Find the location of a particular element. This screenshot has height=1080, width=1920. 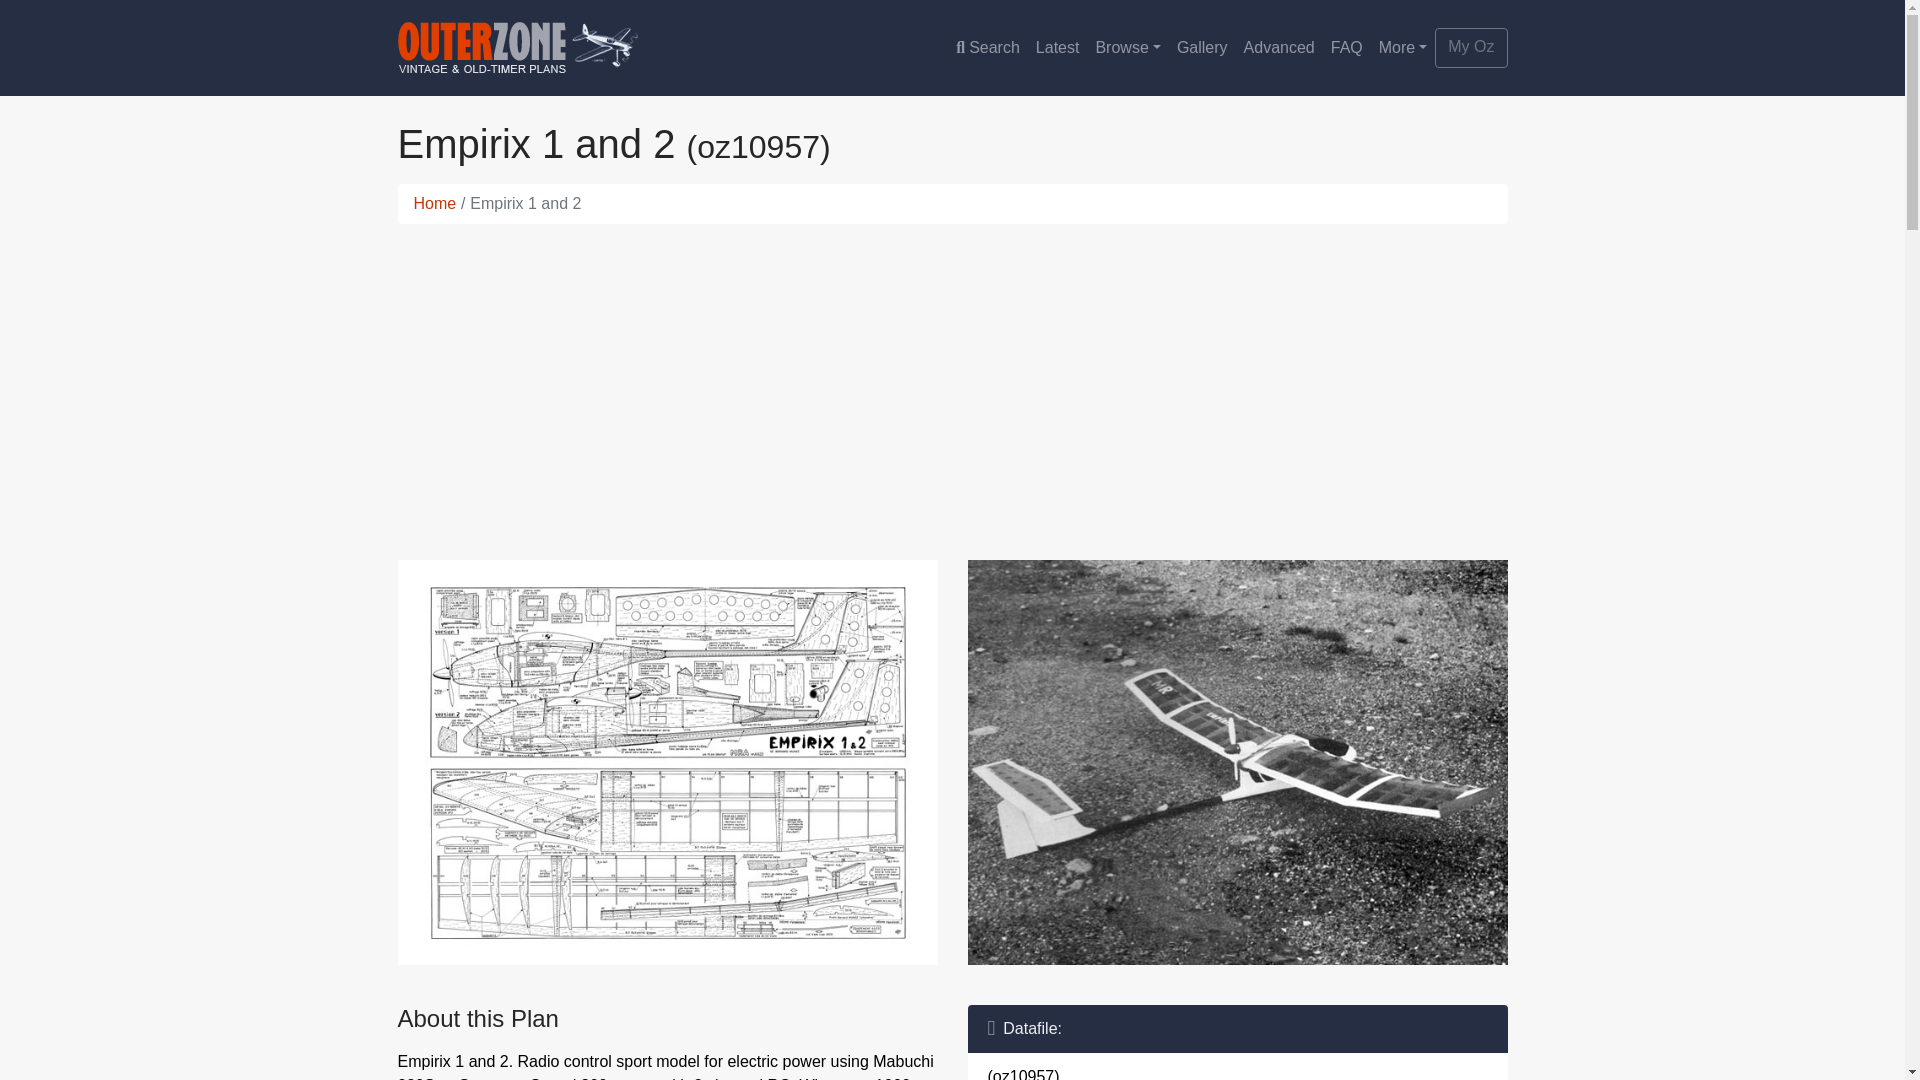

My Oz is located at coordinates (1470, 48).